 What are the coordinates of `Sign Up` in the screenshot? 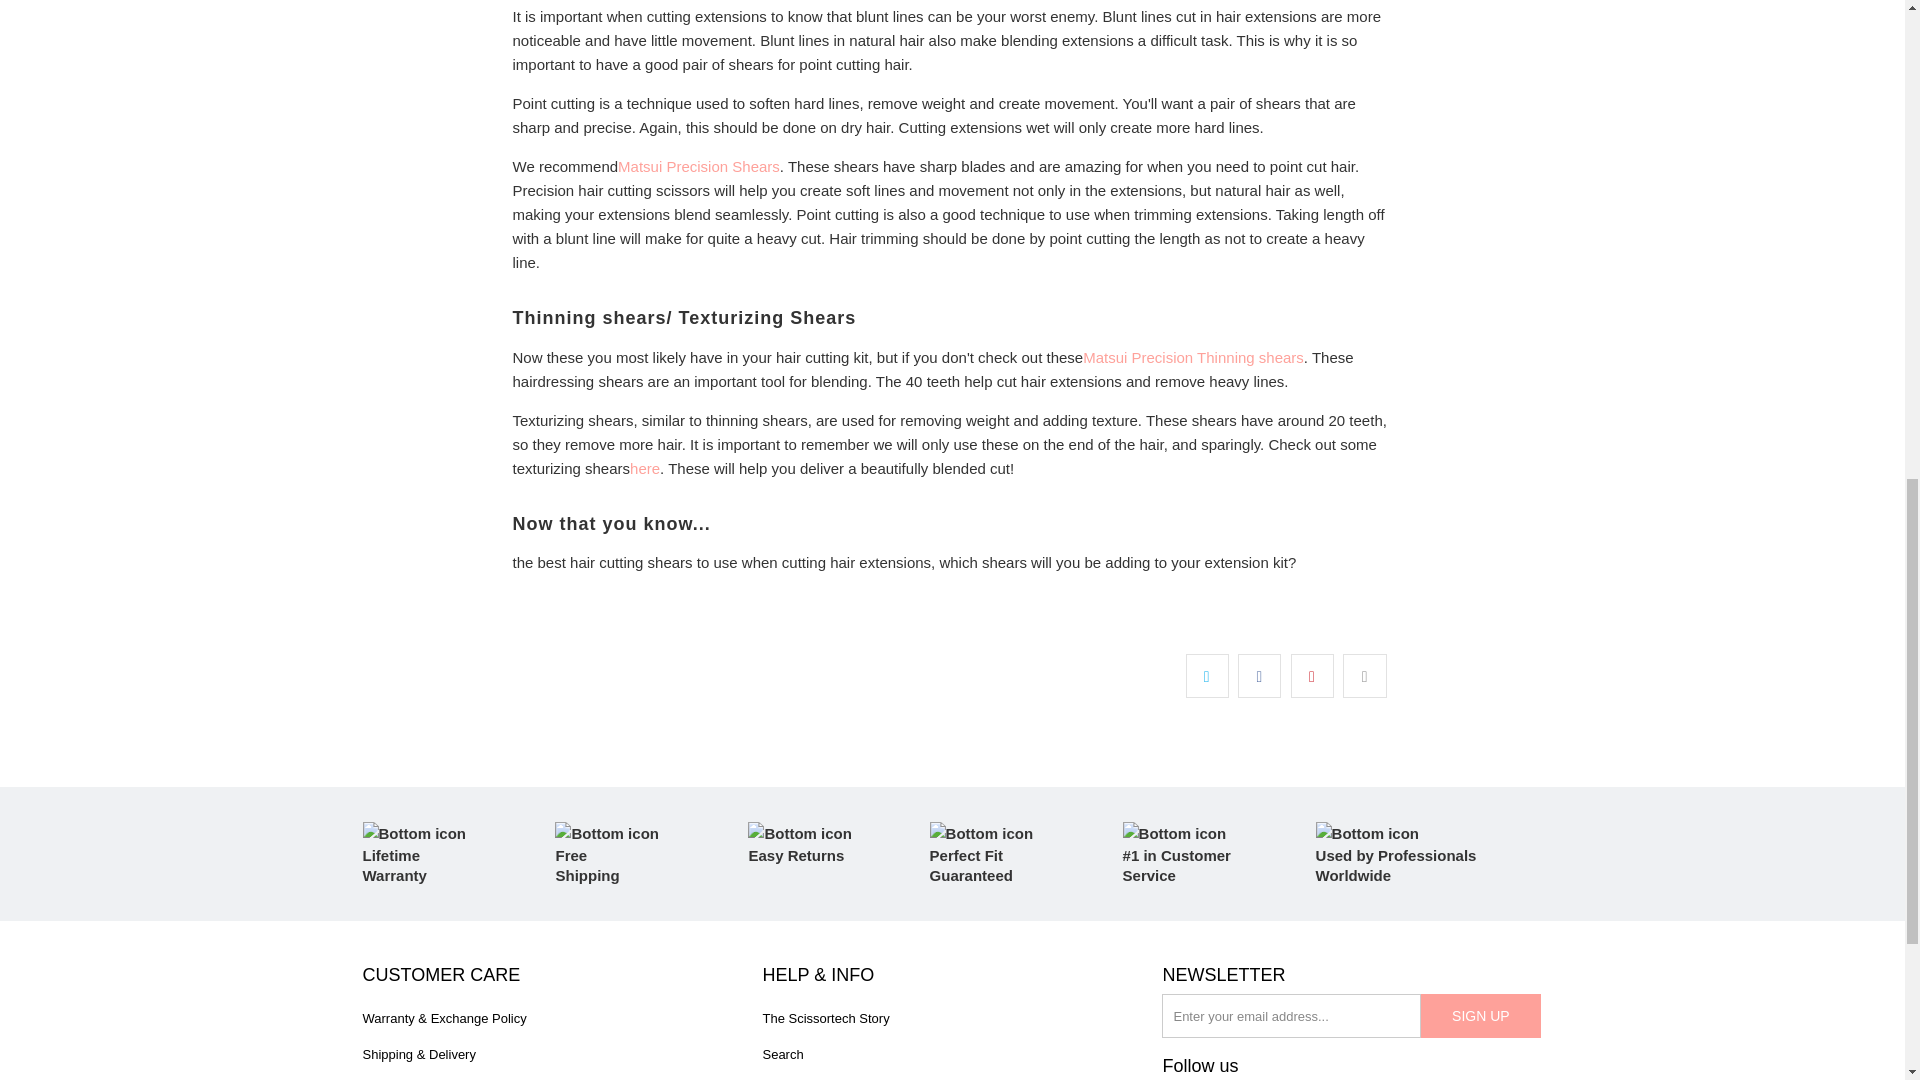 It's located at (1480, 1015).